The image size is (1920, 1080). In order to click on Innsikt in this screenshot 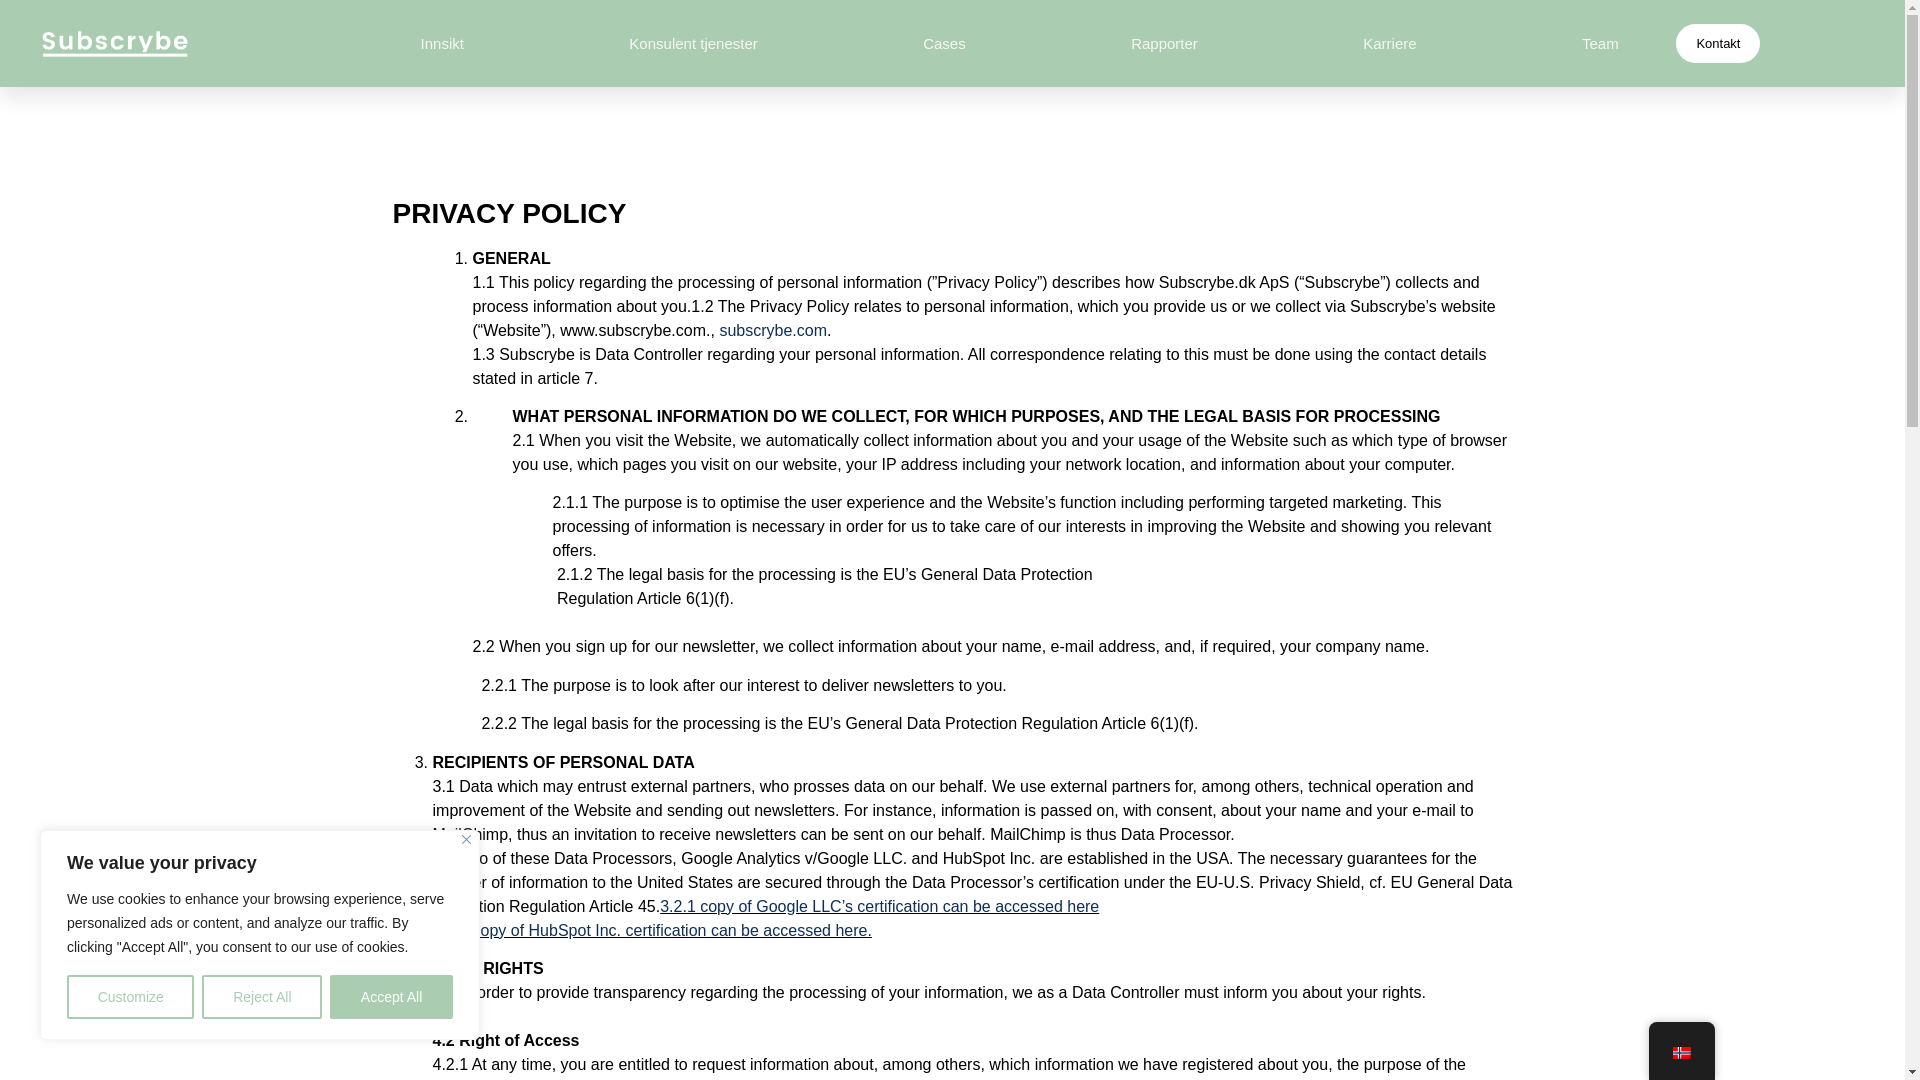, I will do `click(442, 44)`.